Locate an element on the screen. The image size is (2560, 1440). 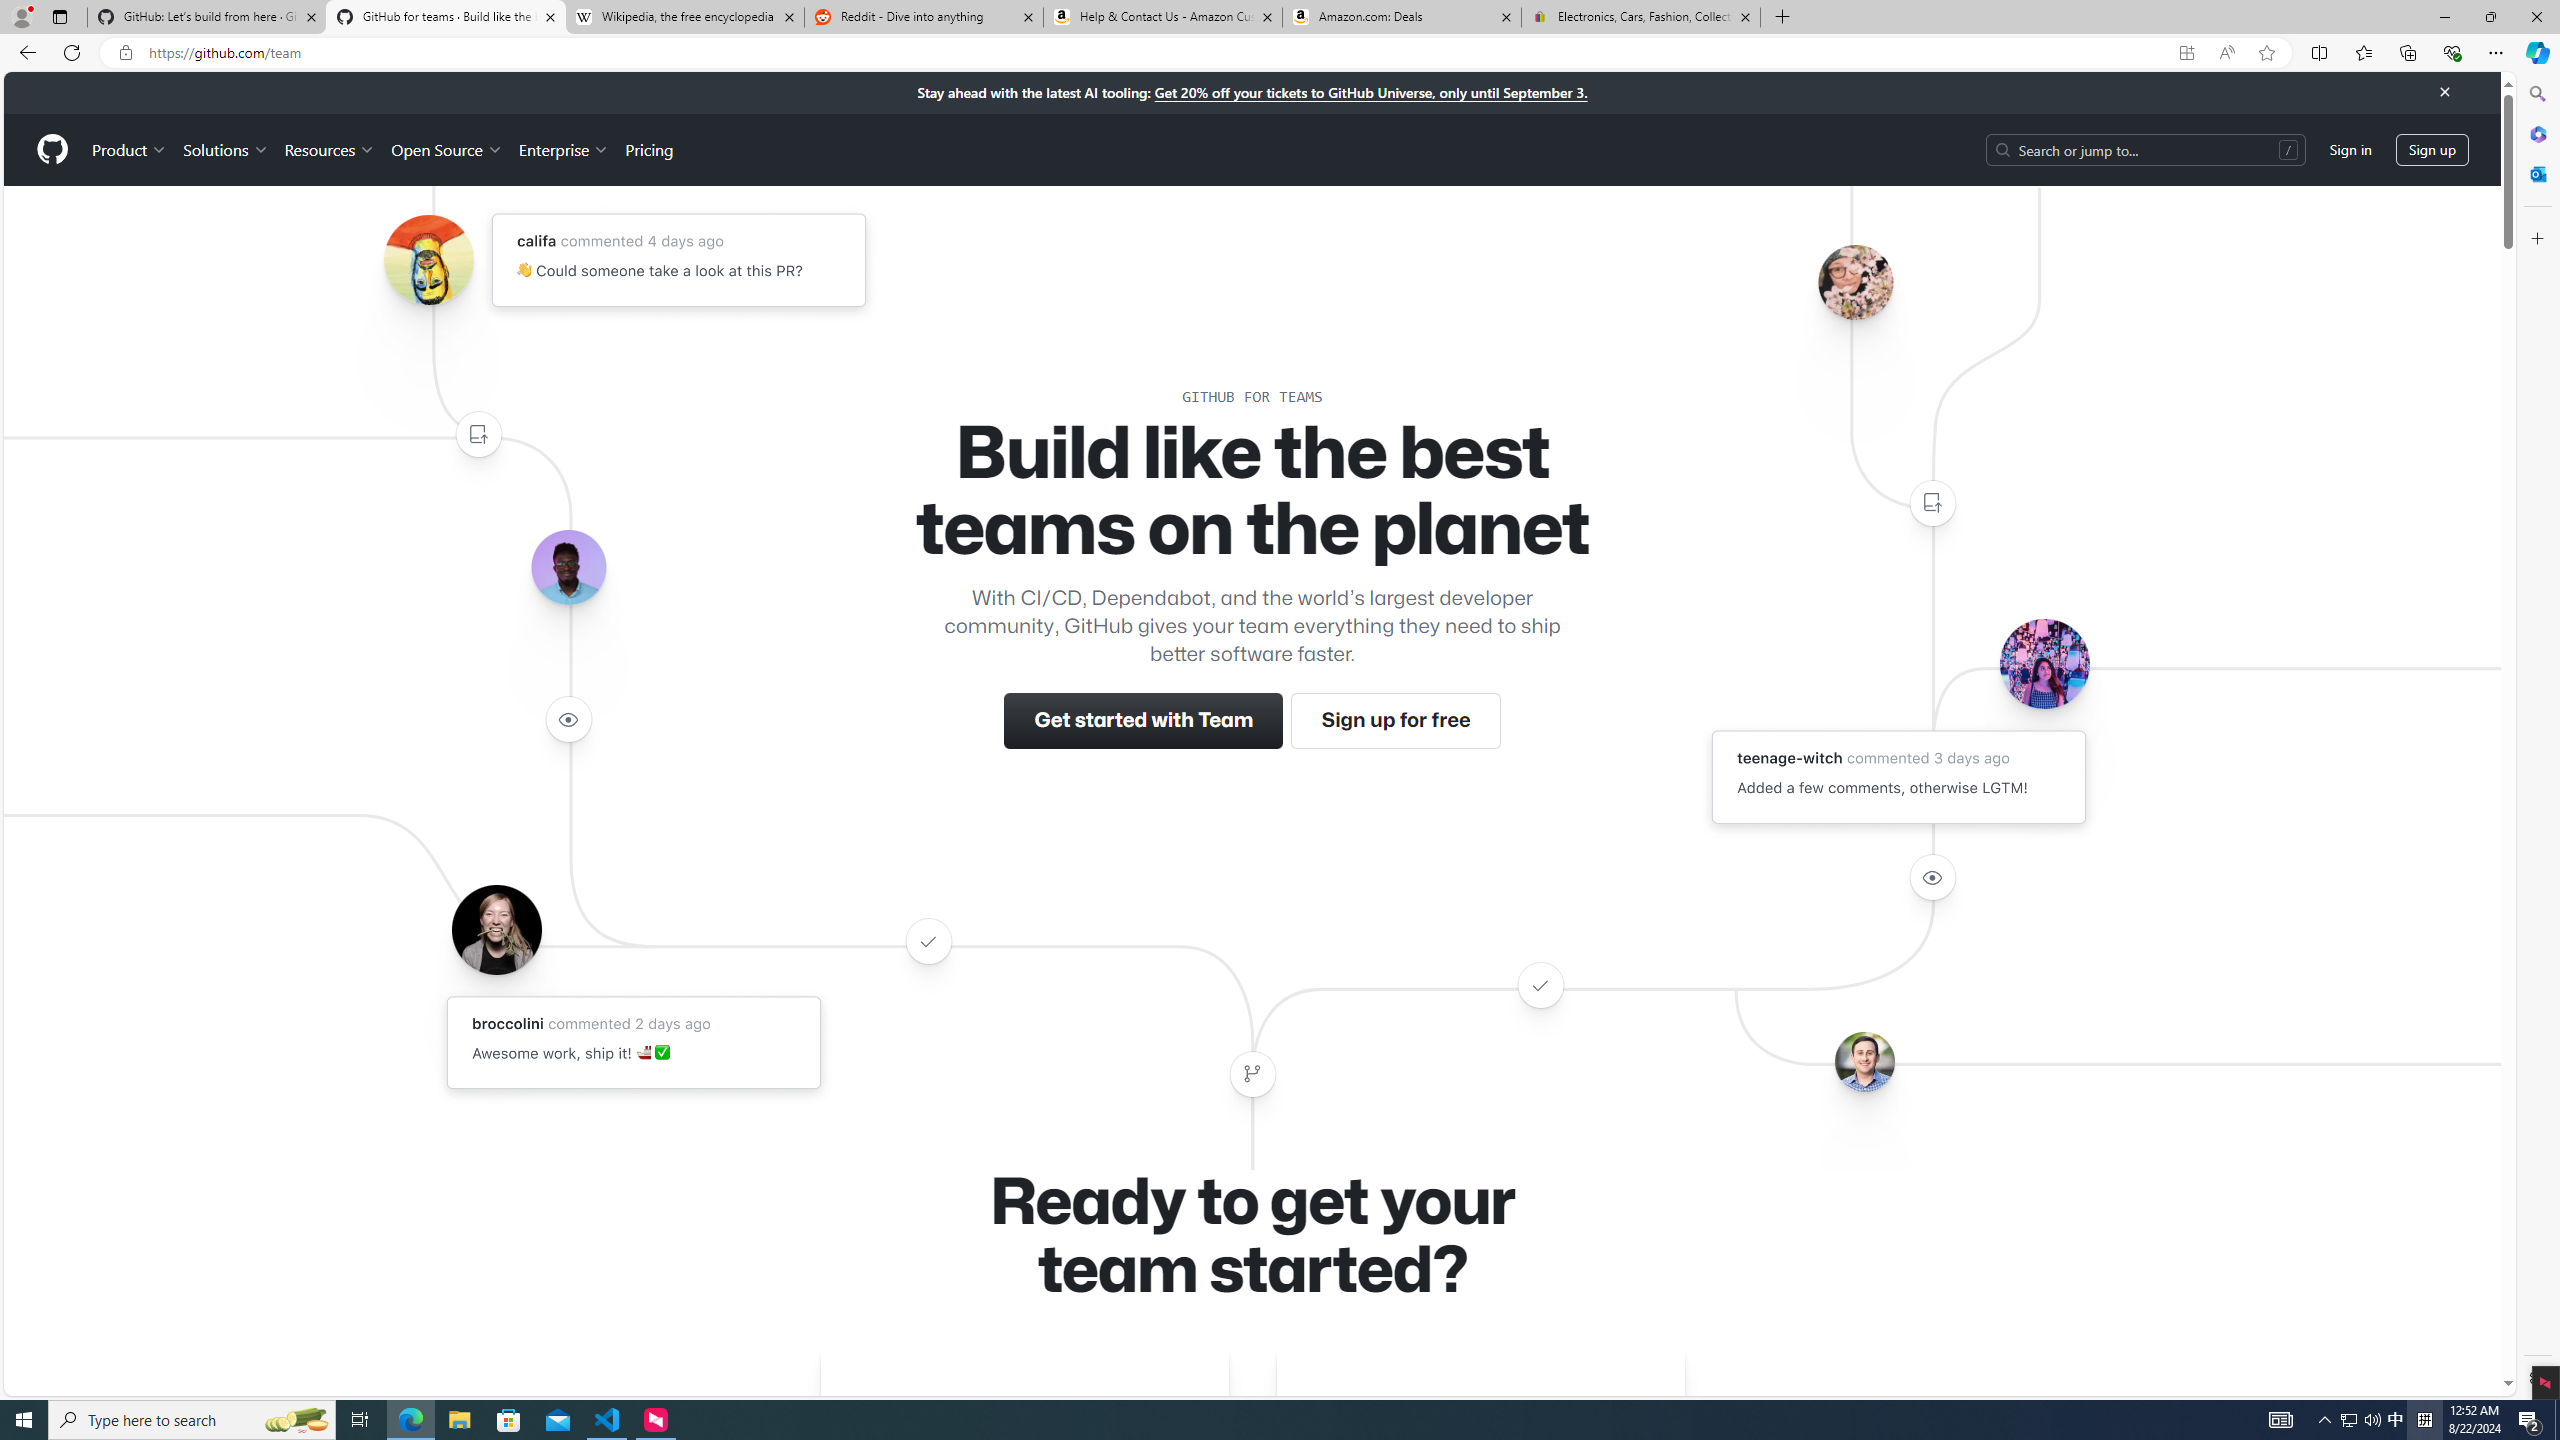
Open Source is located at coordinates (448, 149).